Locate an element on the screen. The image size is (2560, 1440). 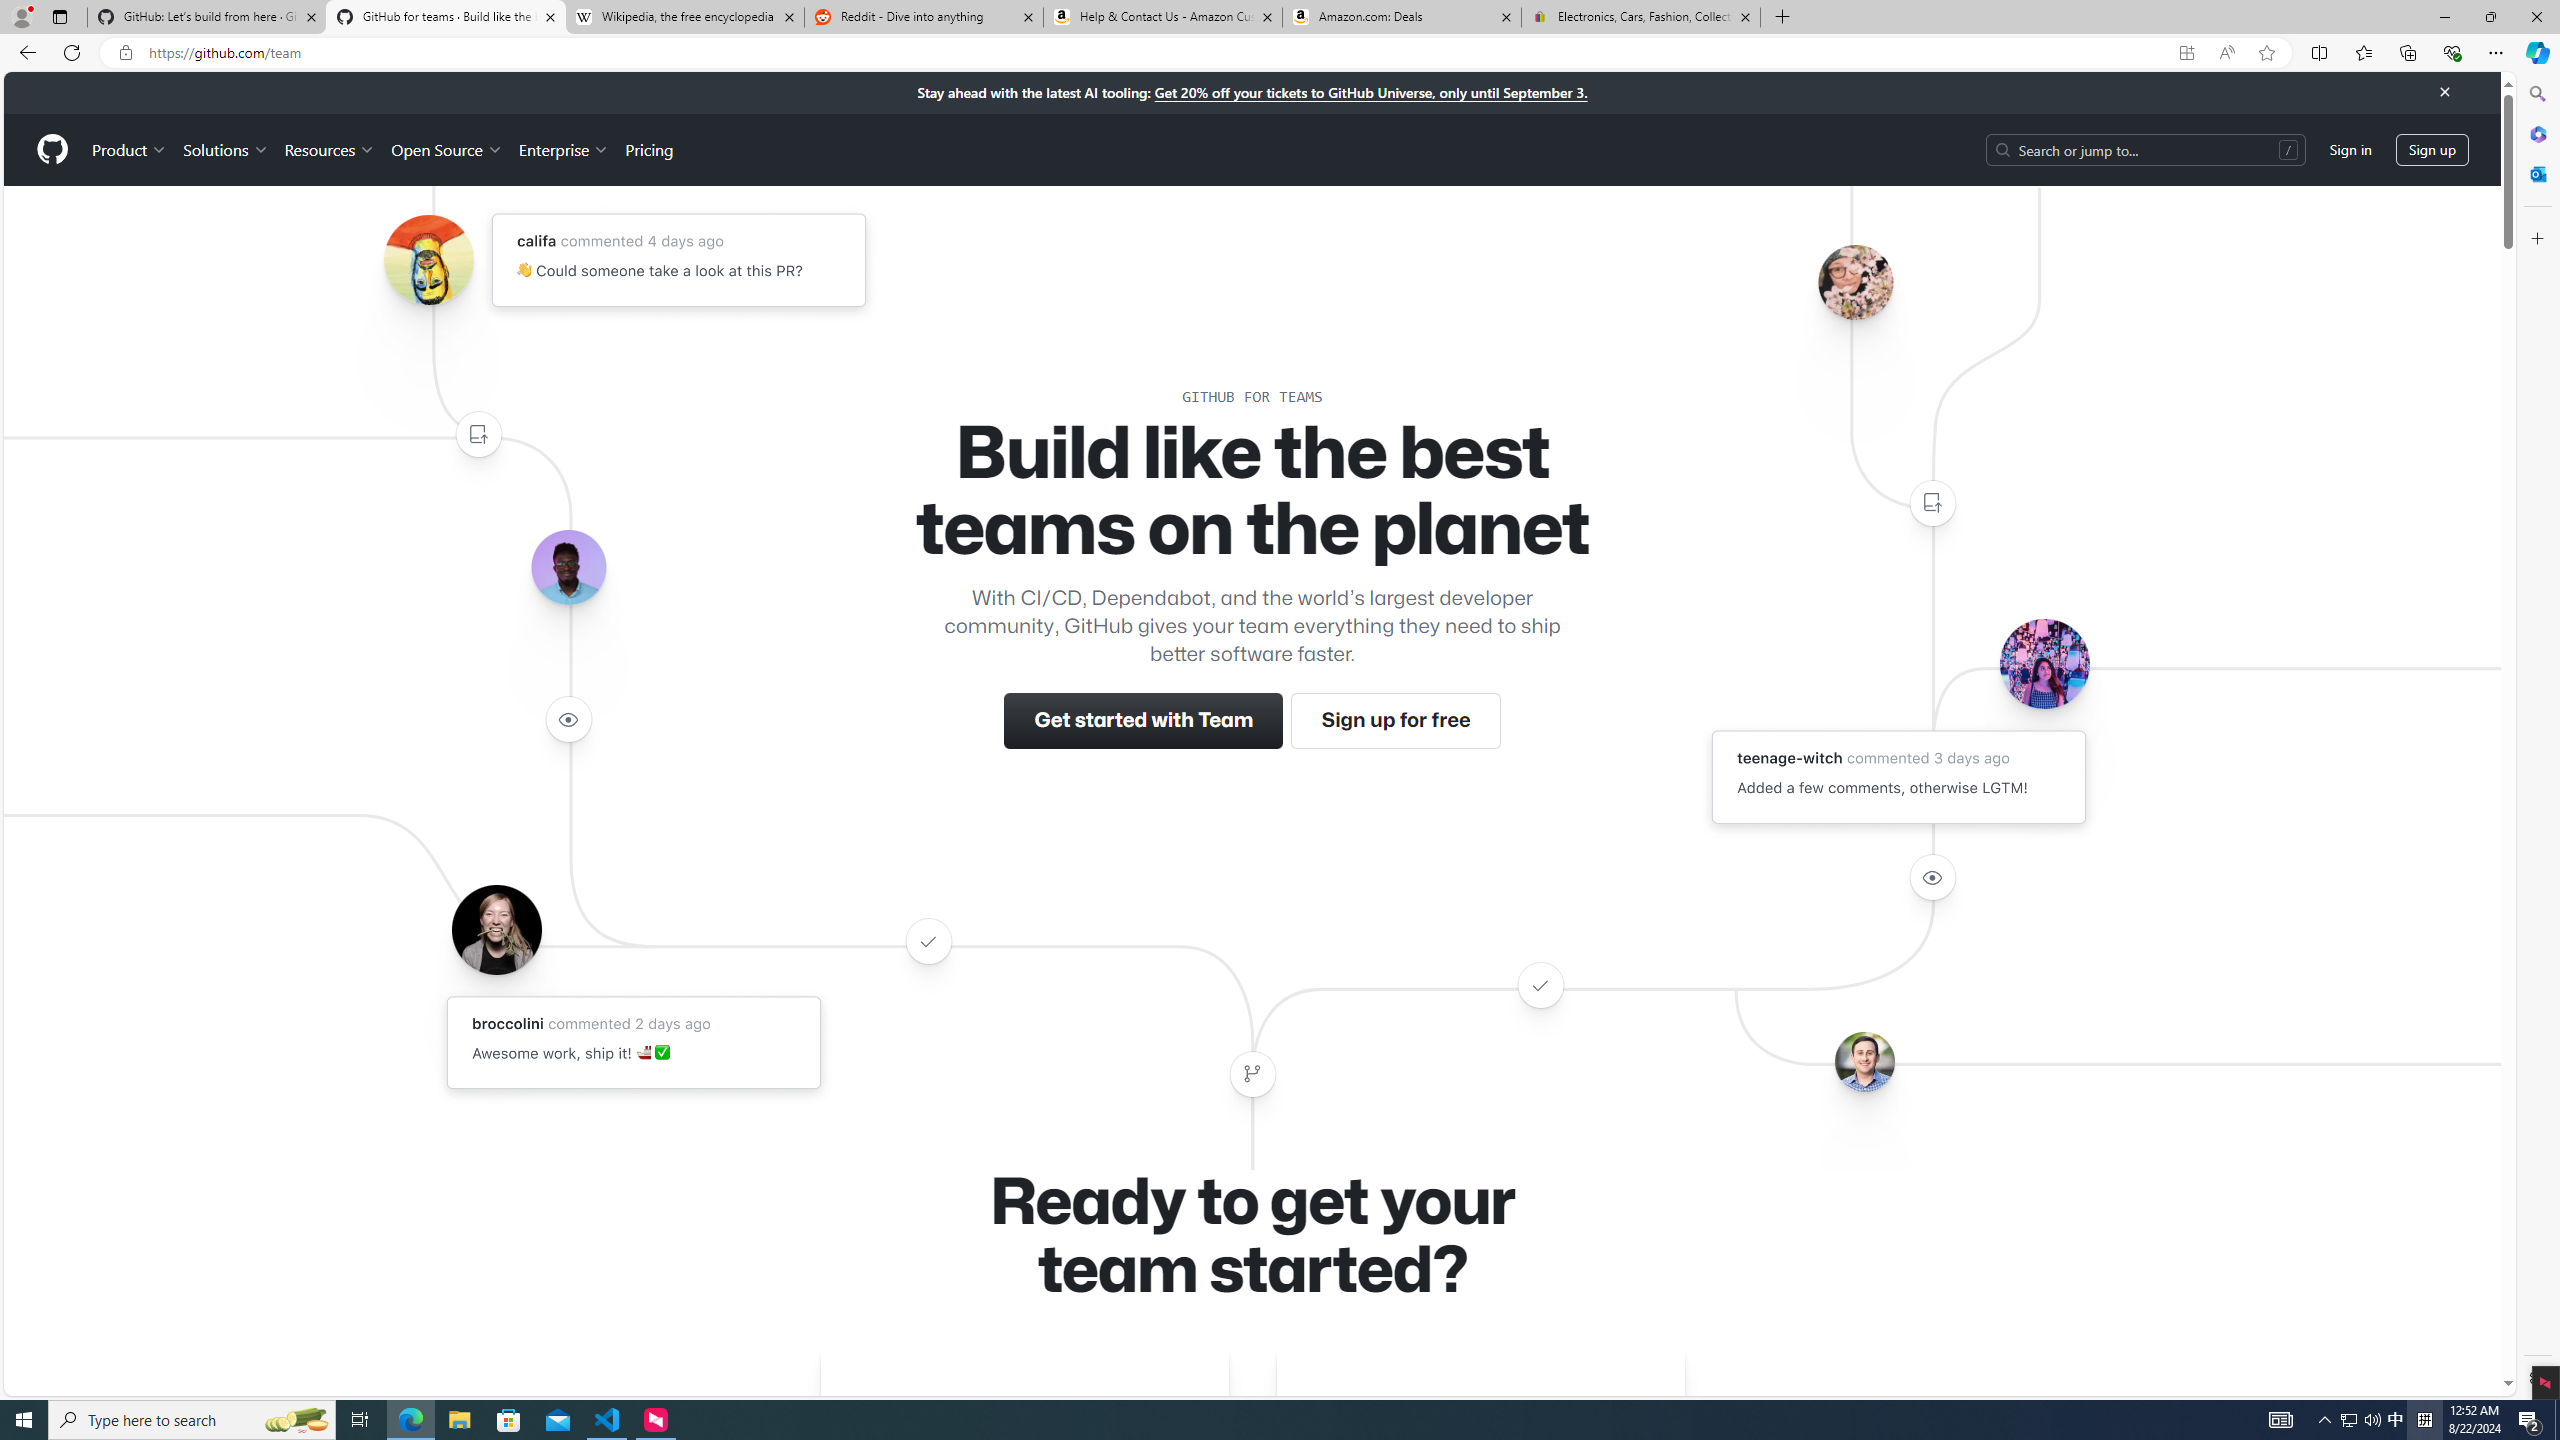
Open Source is located at coordinates (448, 149).